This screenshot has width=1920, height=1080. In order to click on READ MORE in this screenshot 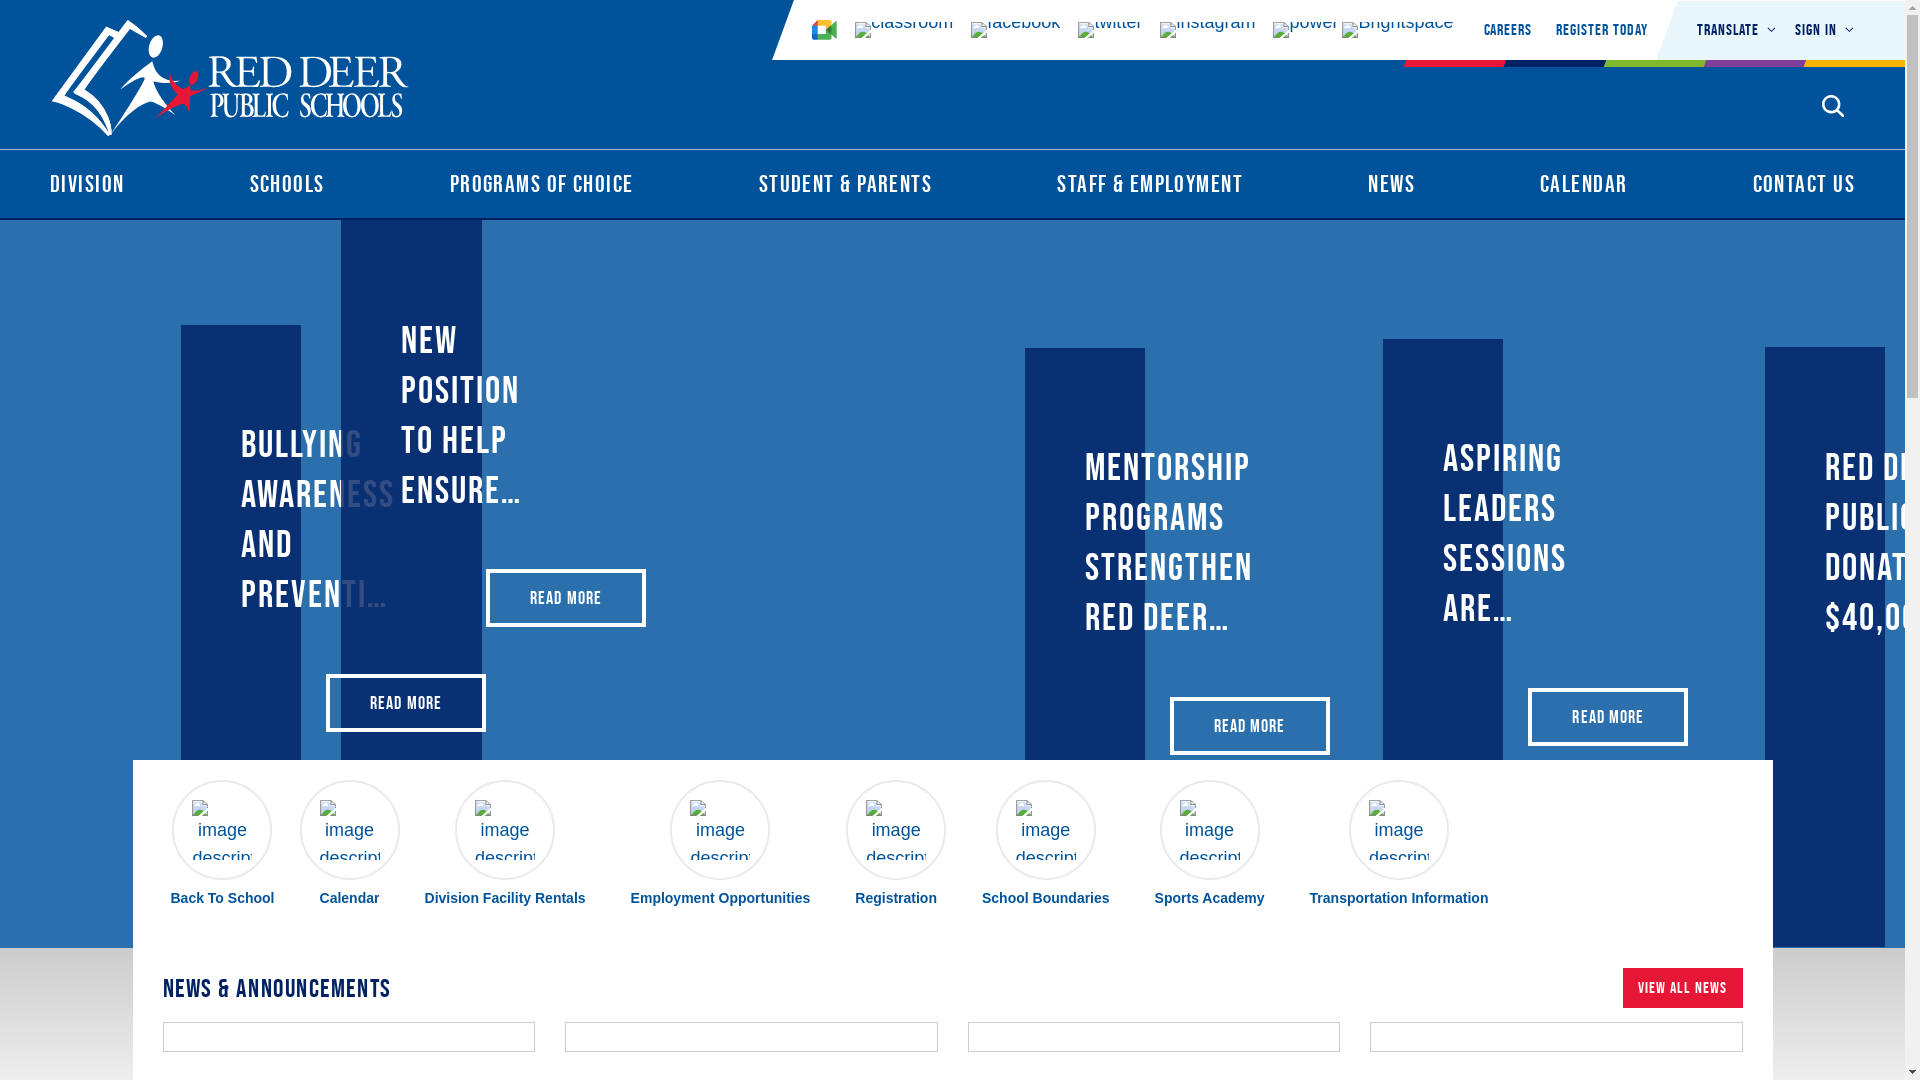, I will do `click(1250, 726)`.